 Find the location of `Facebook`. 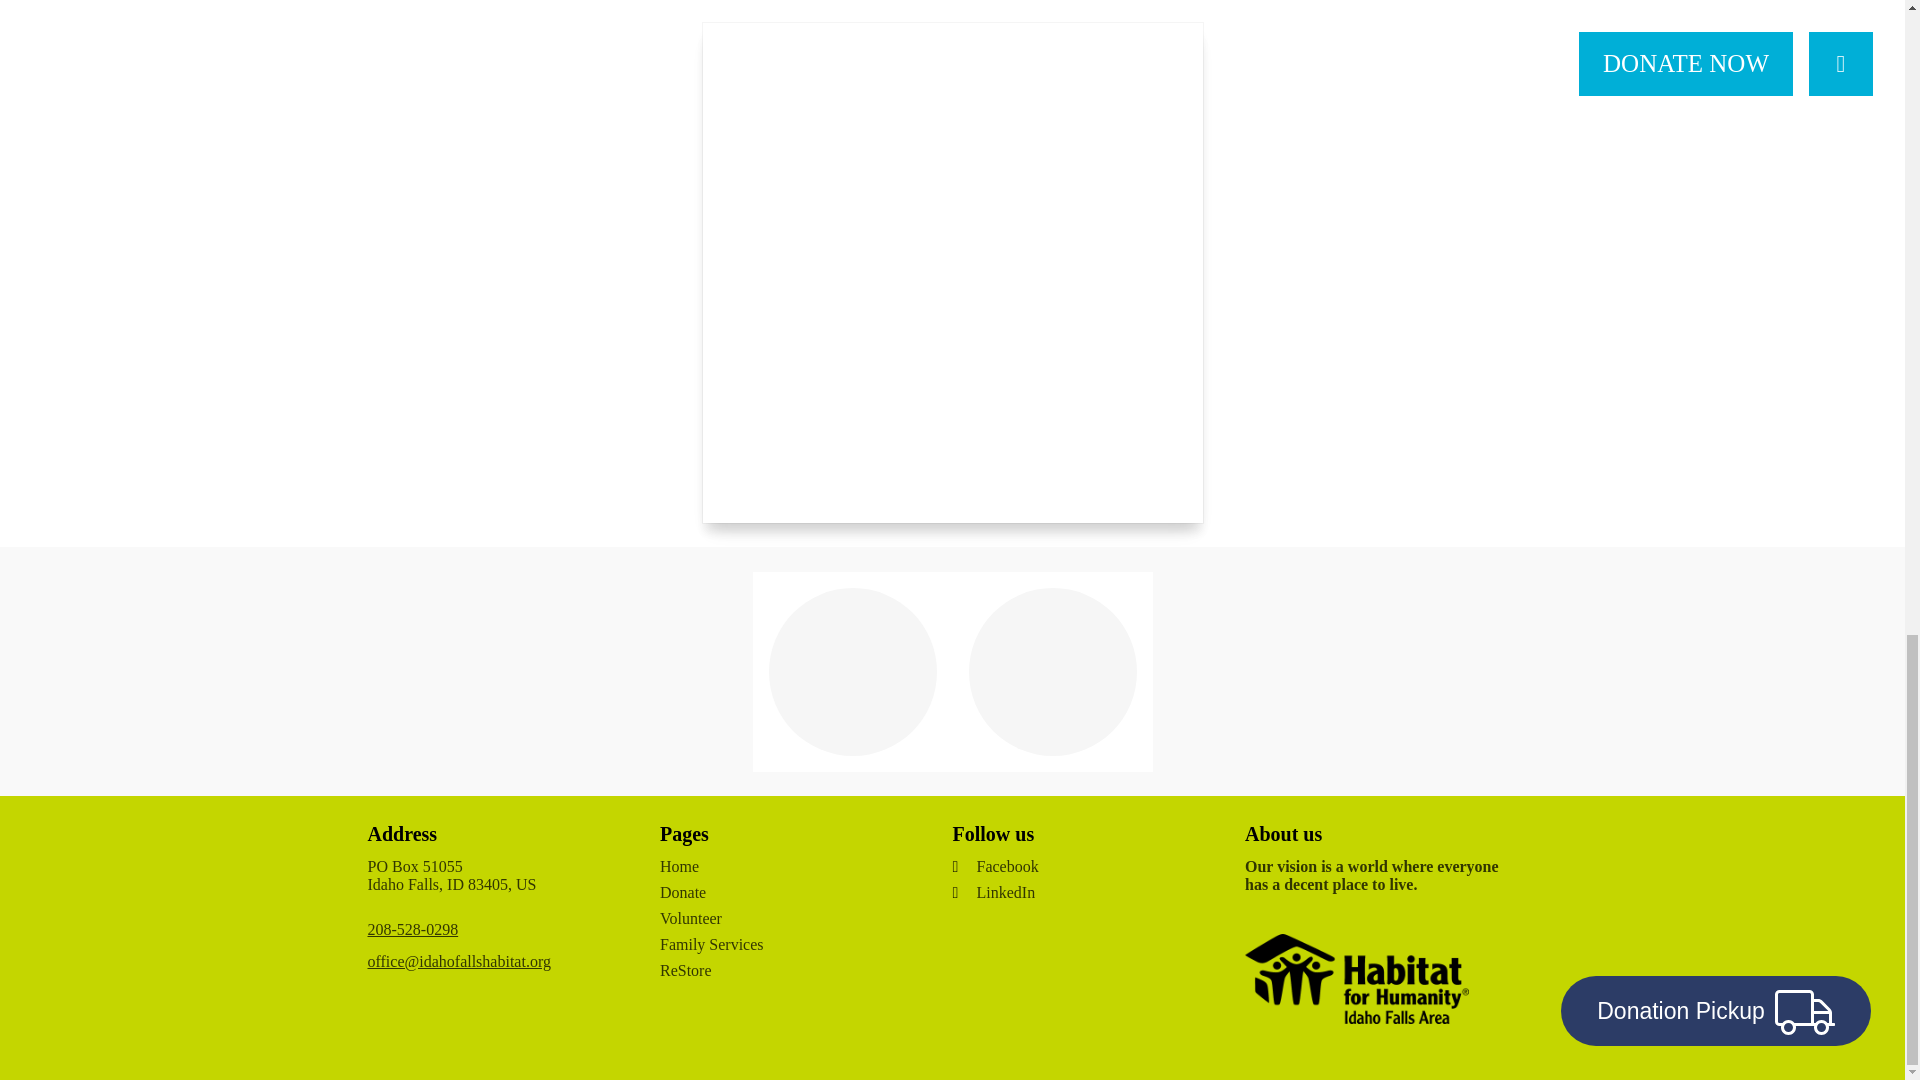

Facebook is located at coordinates (1090, 866).